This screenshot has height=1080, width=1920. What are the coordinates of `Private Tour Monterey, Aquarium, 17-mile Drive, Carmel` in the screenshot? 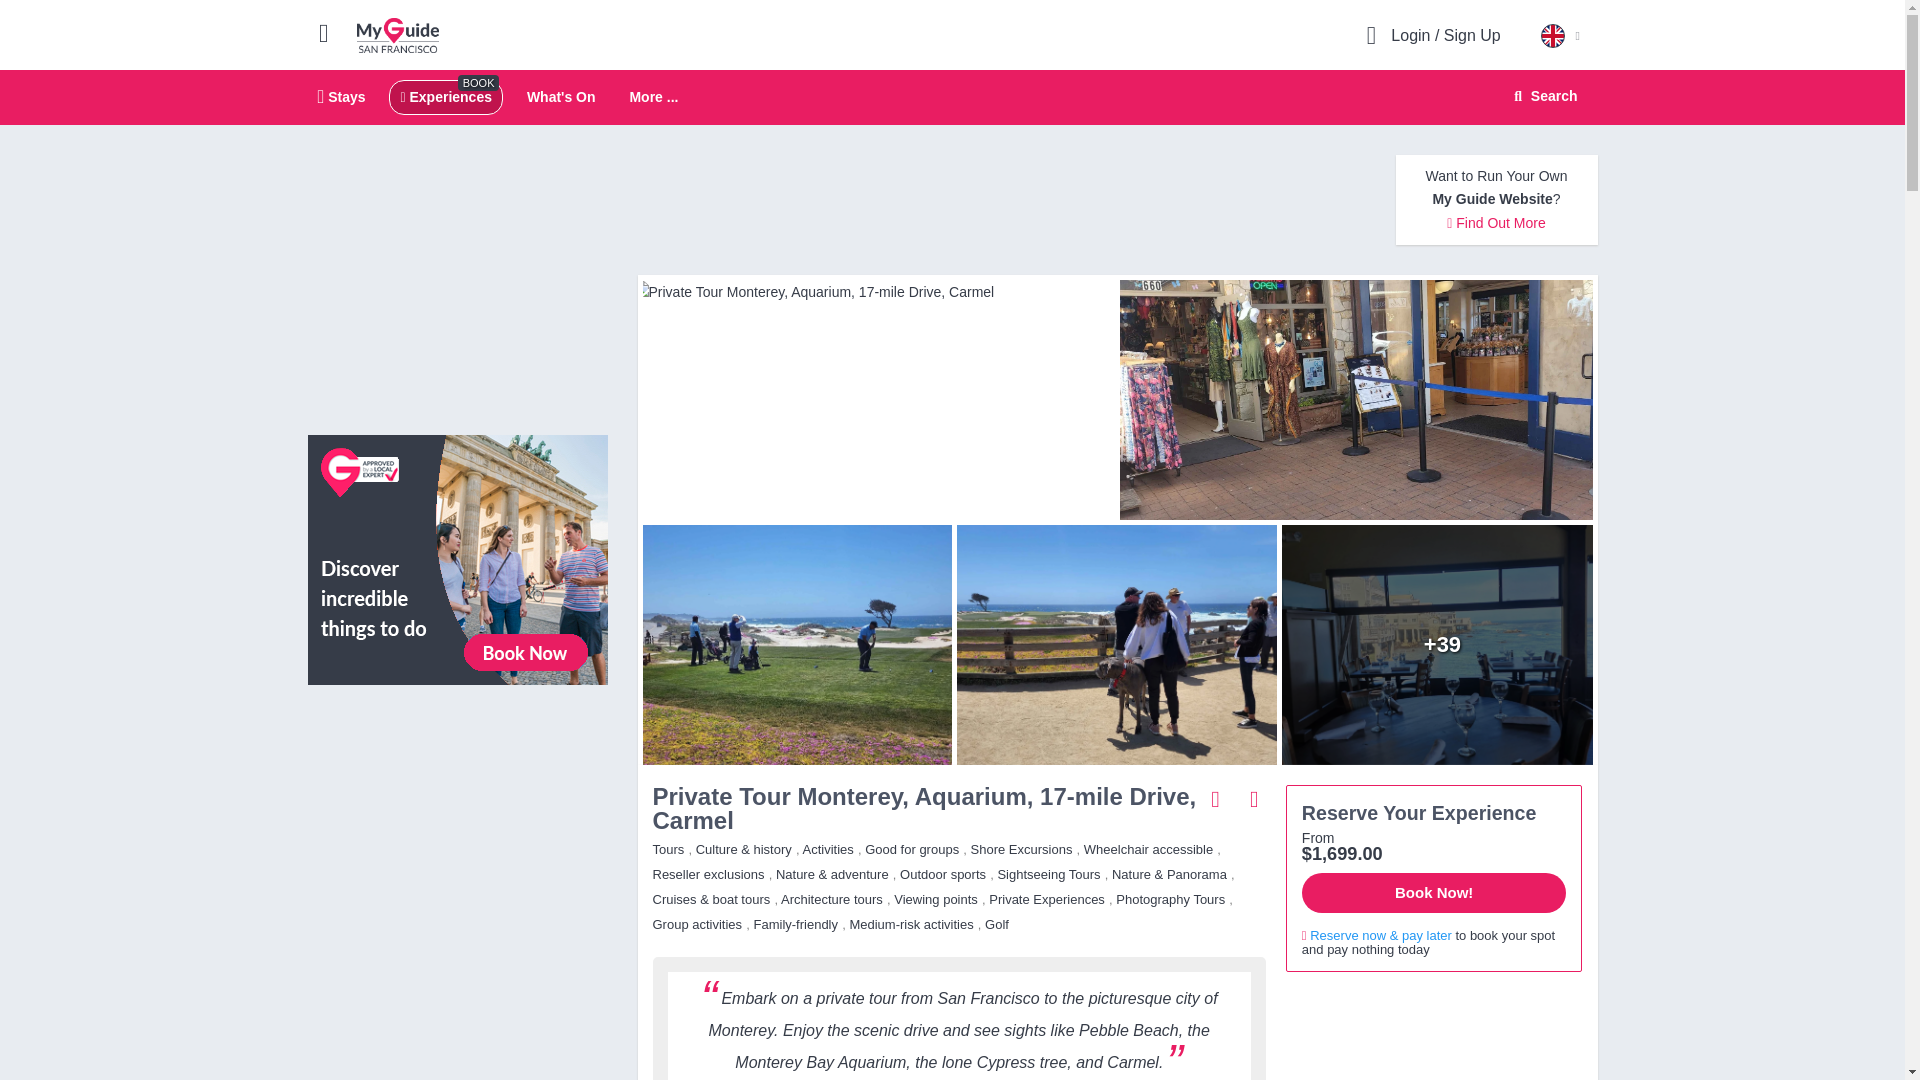 It's located at (1116, 644).